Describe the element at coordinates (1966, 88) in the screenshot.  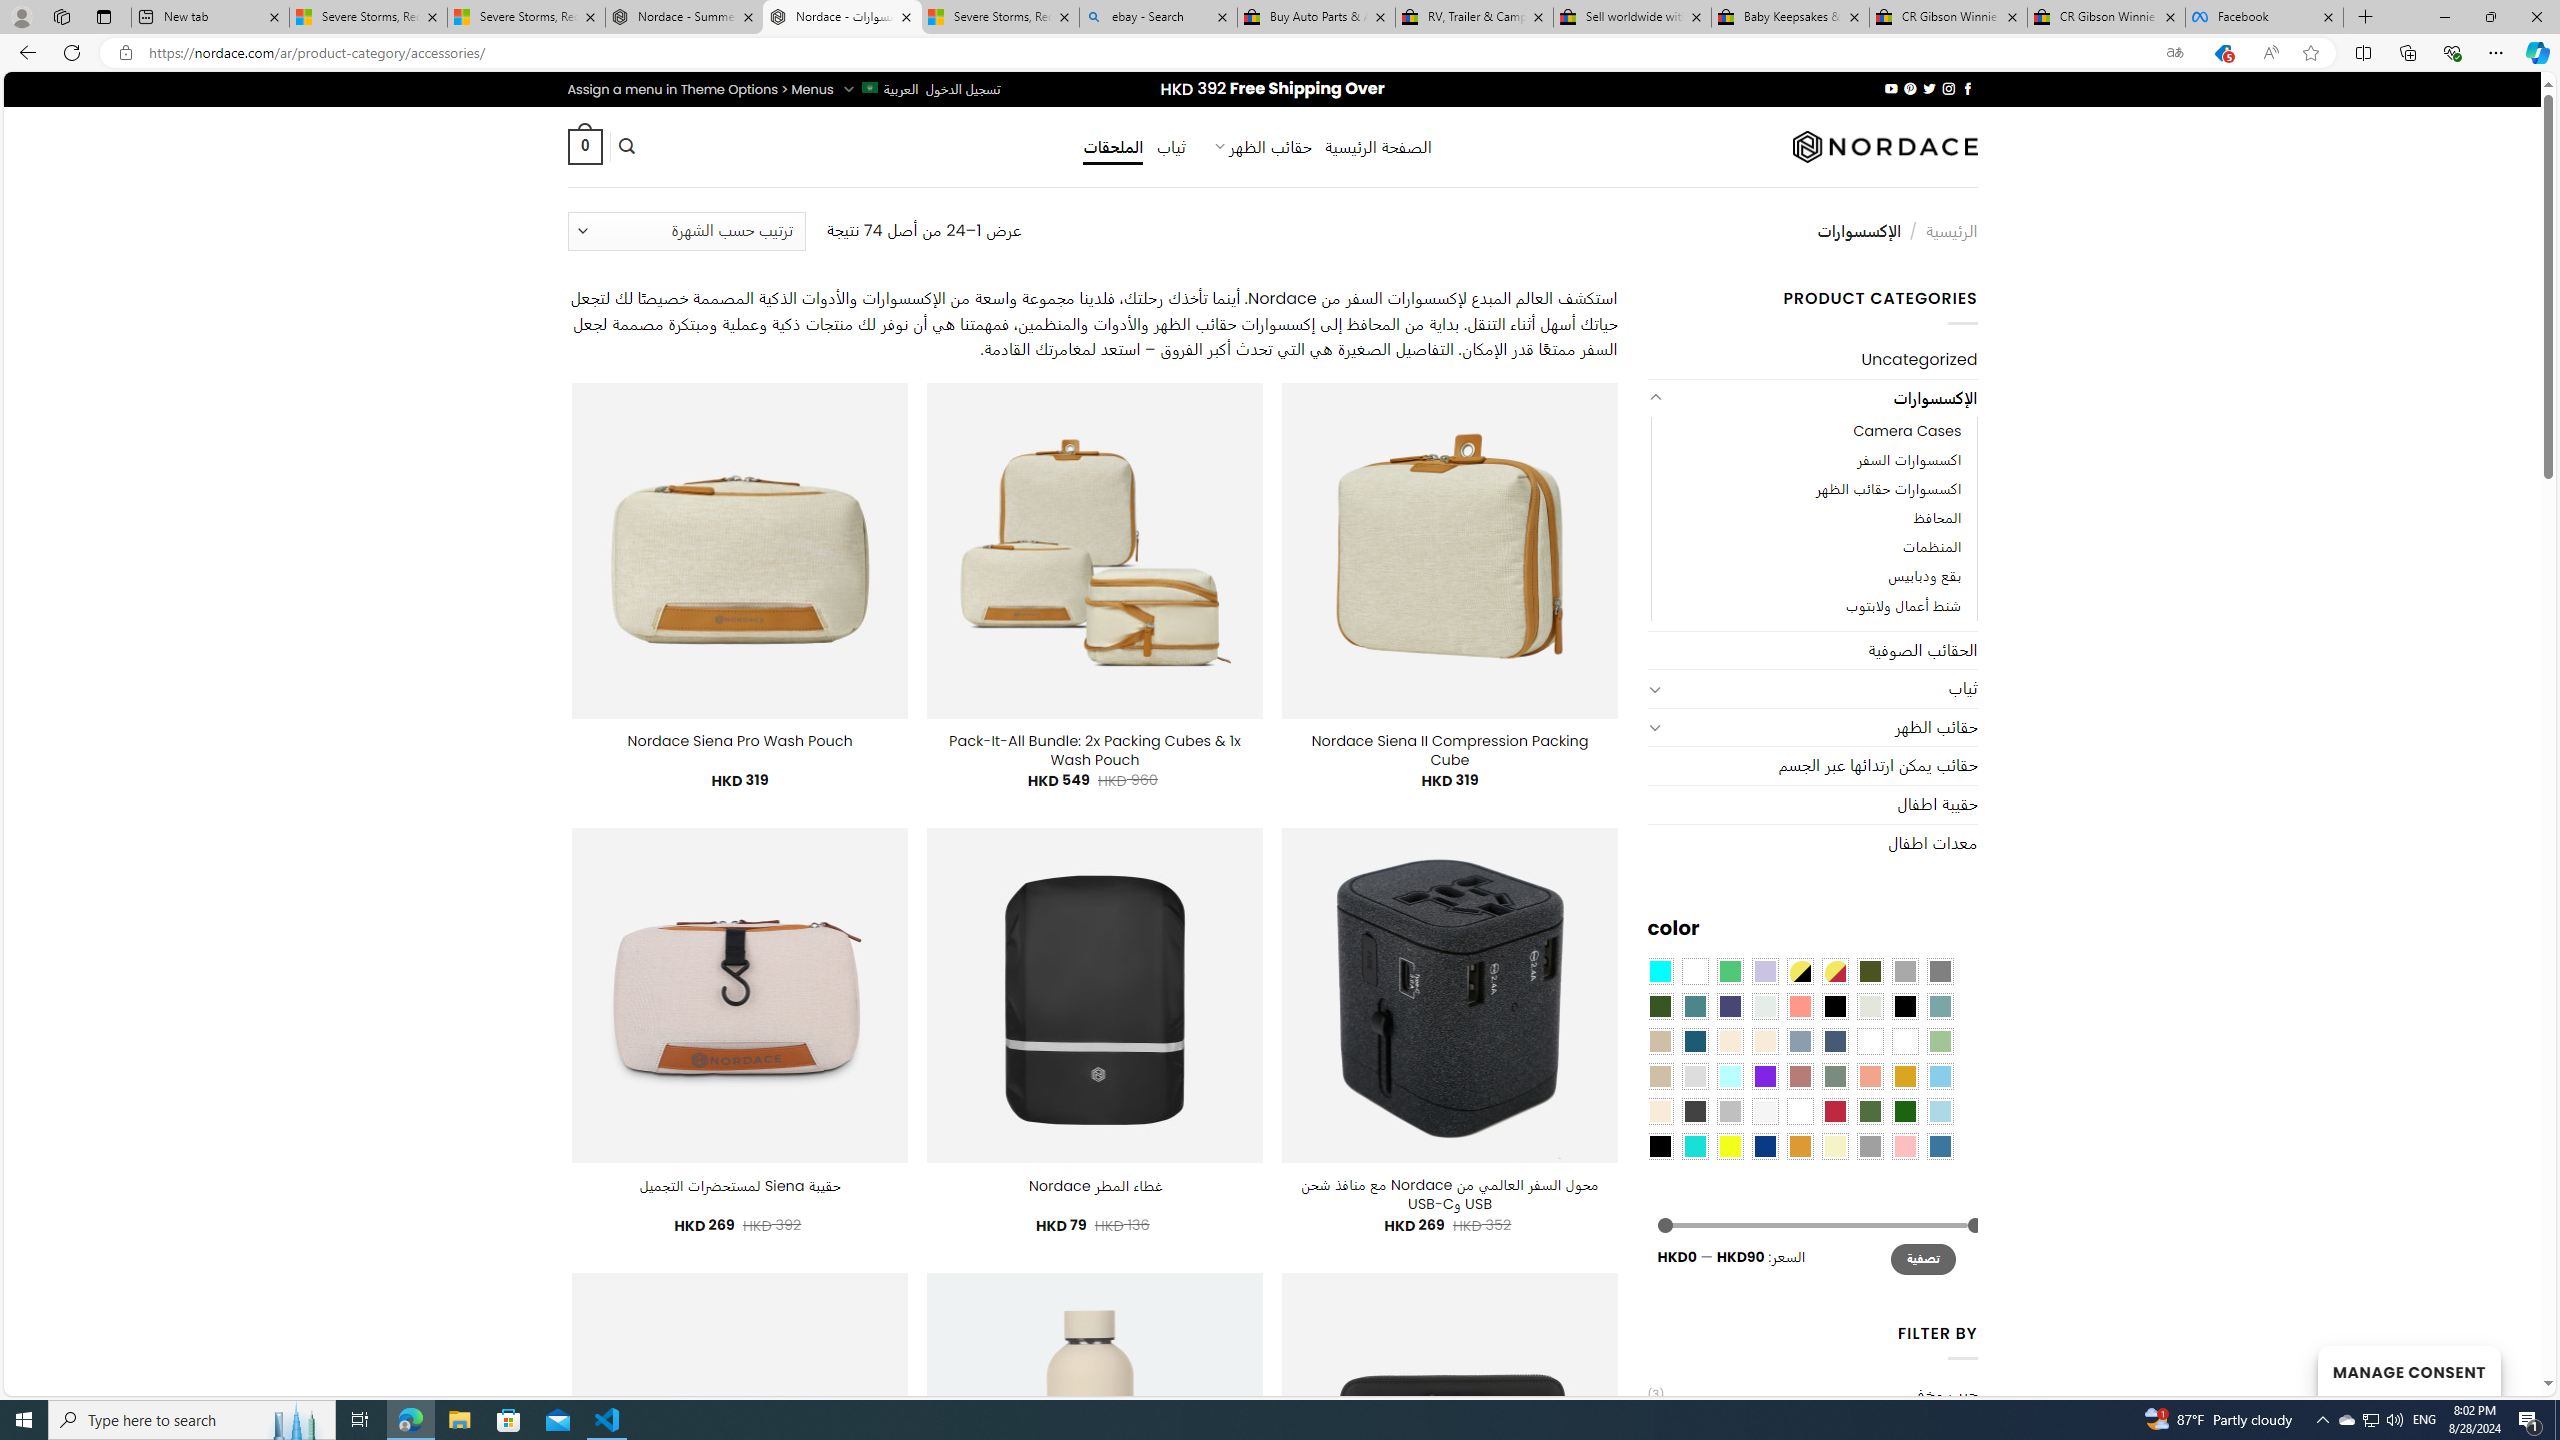
I see `Follow on Facebook` at that location.